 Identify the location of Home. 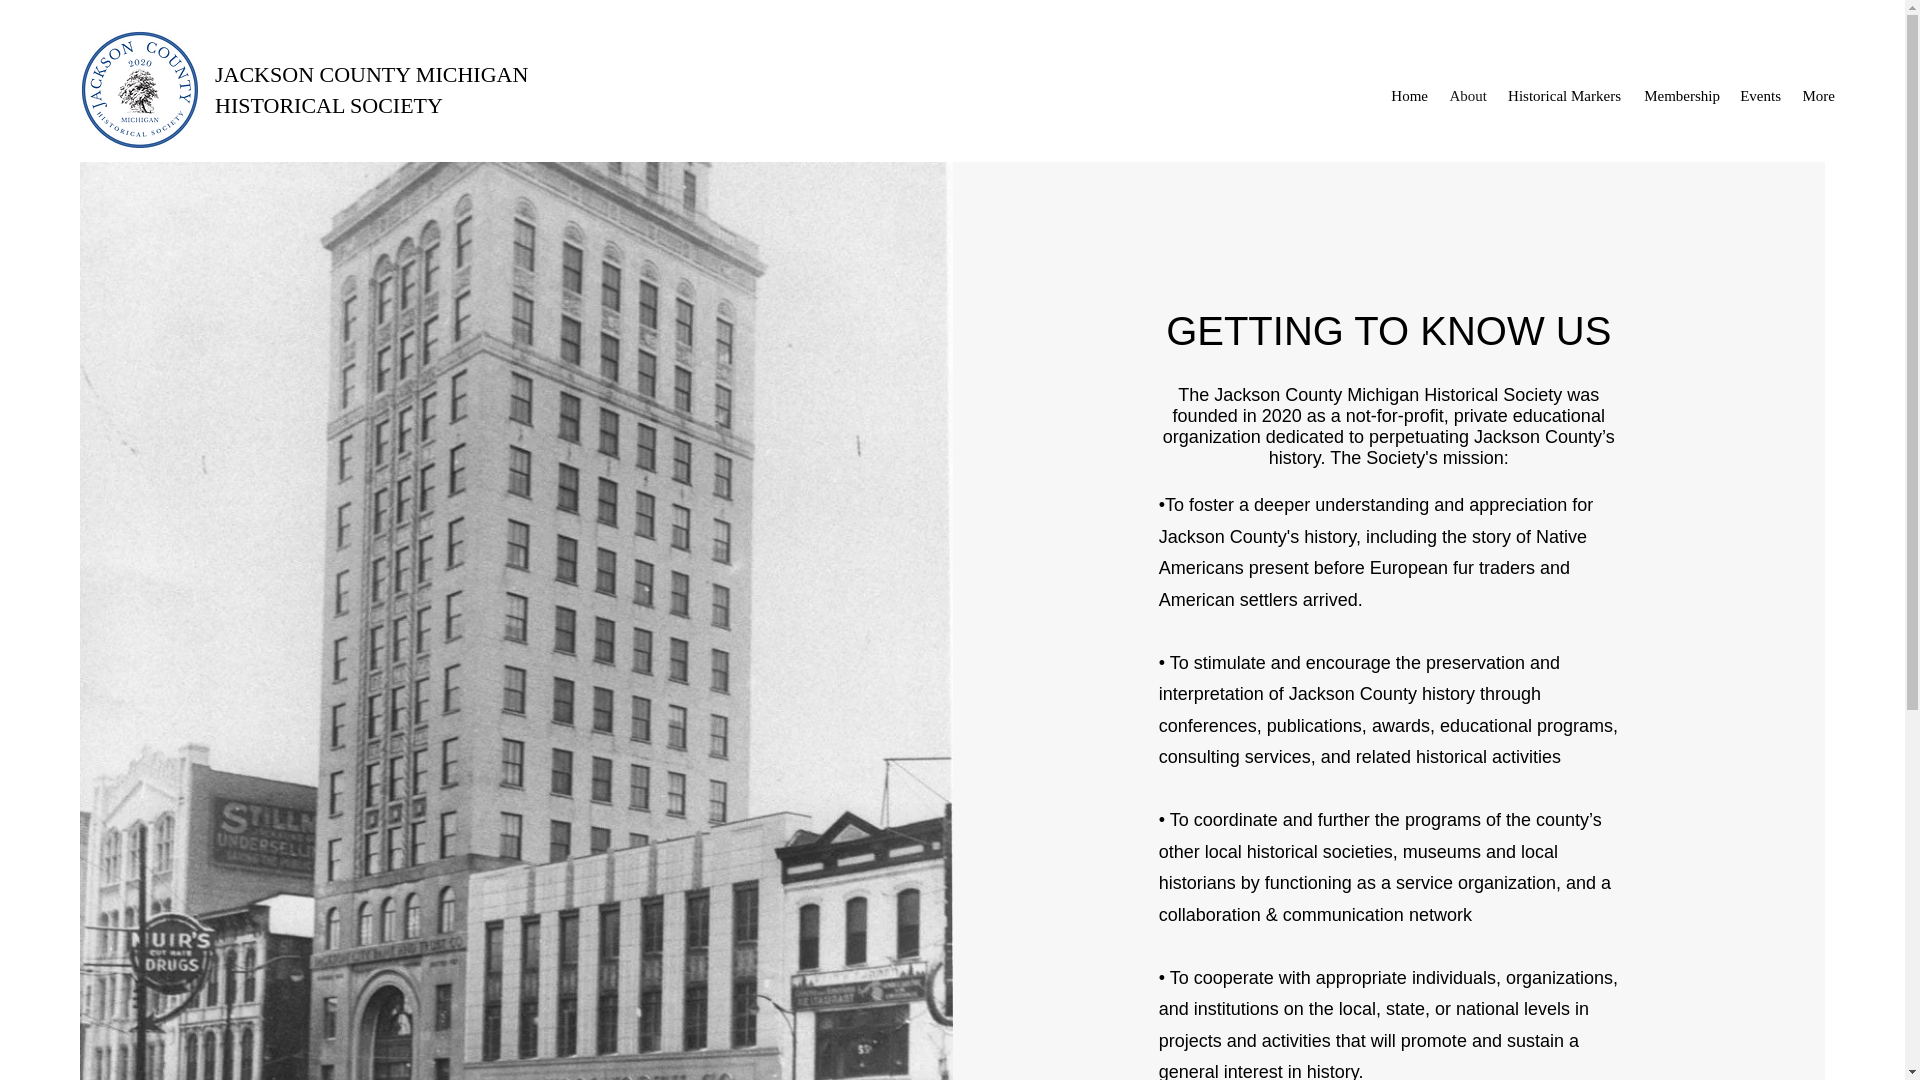
(1409, 96).